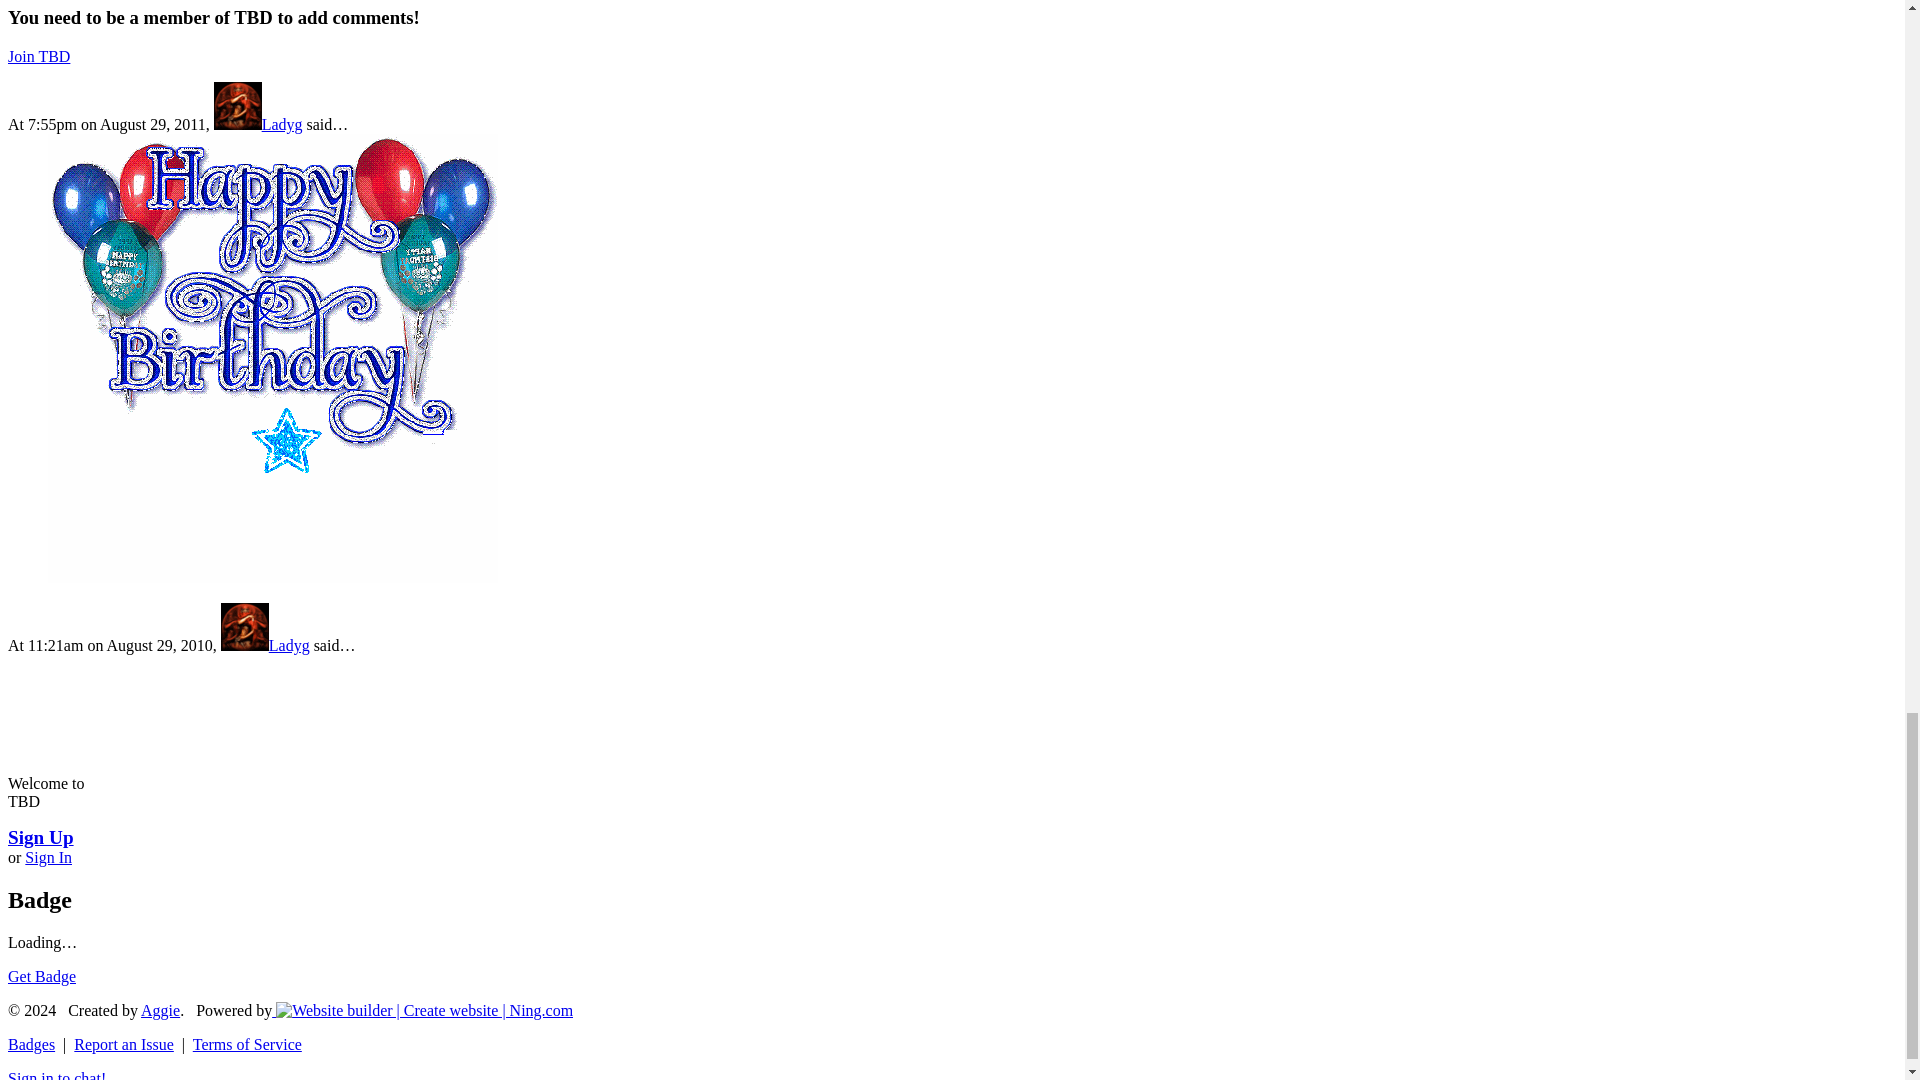  Describe the element at coordinates (258, 124) in the screenshot. I see `Ladyg` at that location.